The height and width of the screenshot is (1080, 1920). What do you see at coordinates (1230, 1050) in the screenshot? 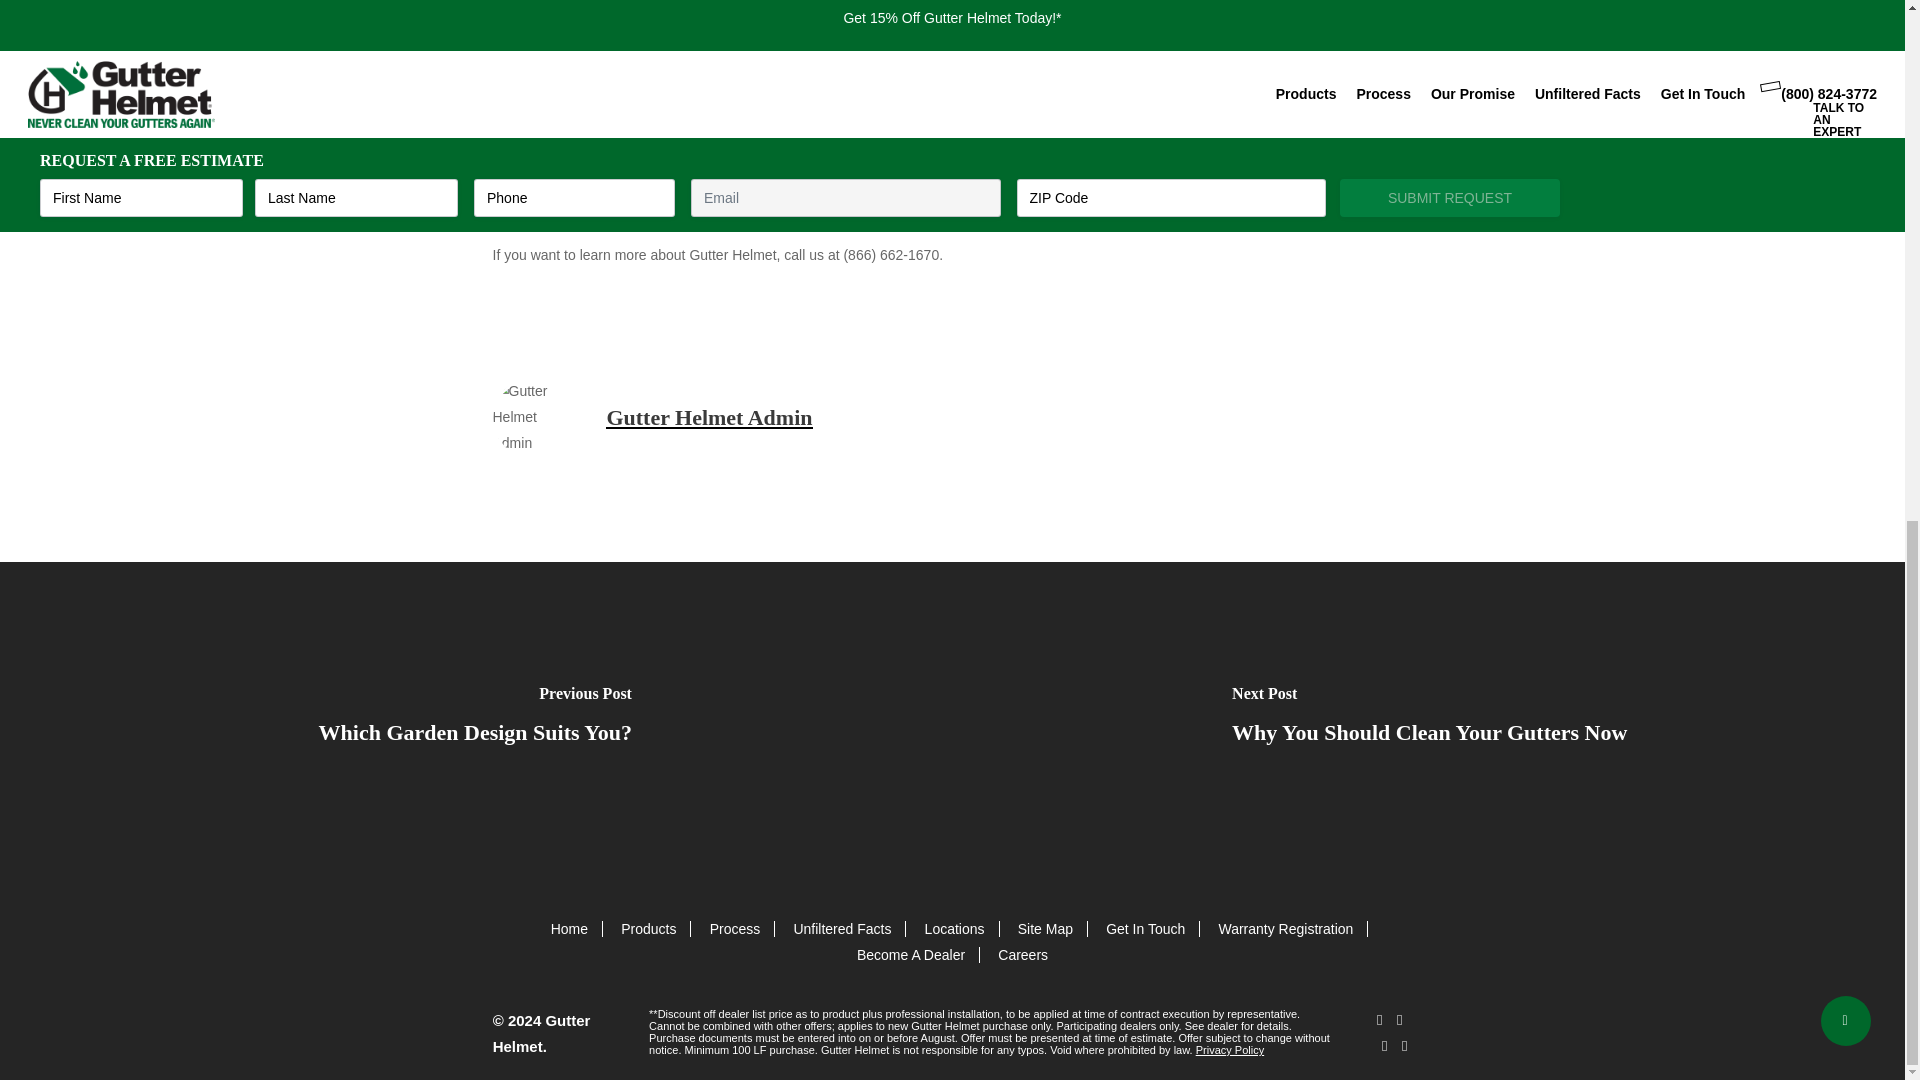
I see `Privacy Policy` at bounding box center [1230, 1050].